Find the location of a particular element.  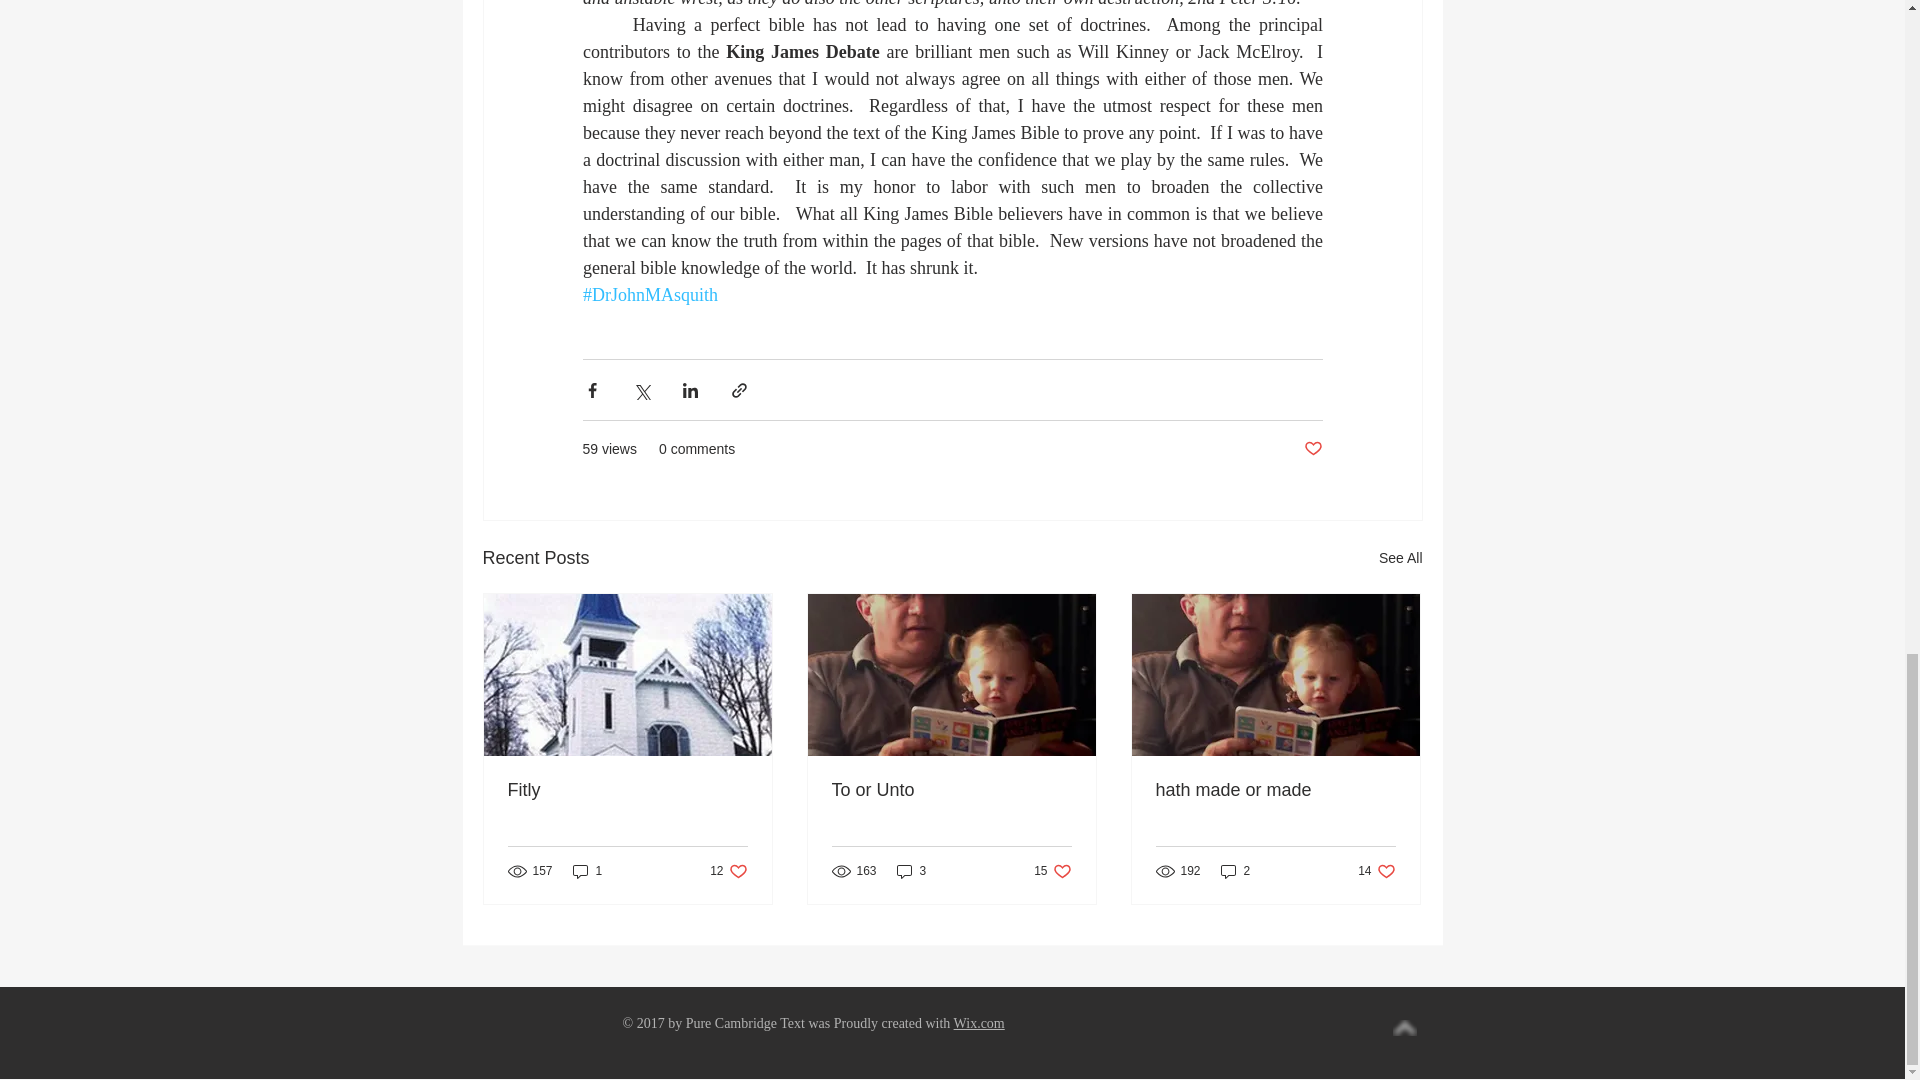

1 is located at coordinates (587, 871).